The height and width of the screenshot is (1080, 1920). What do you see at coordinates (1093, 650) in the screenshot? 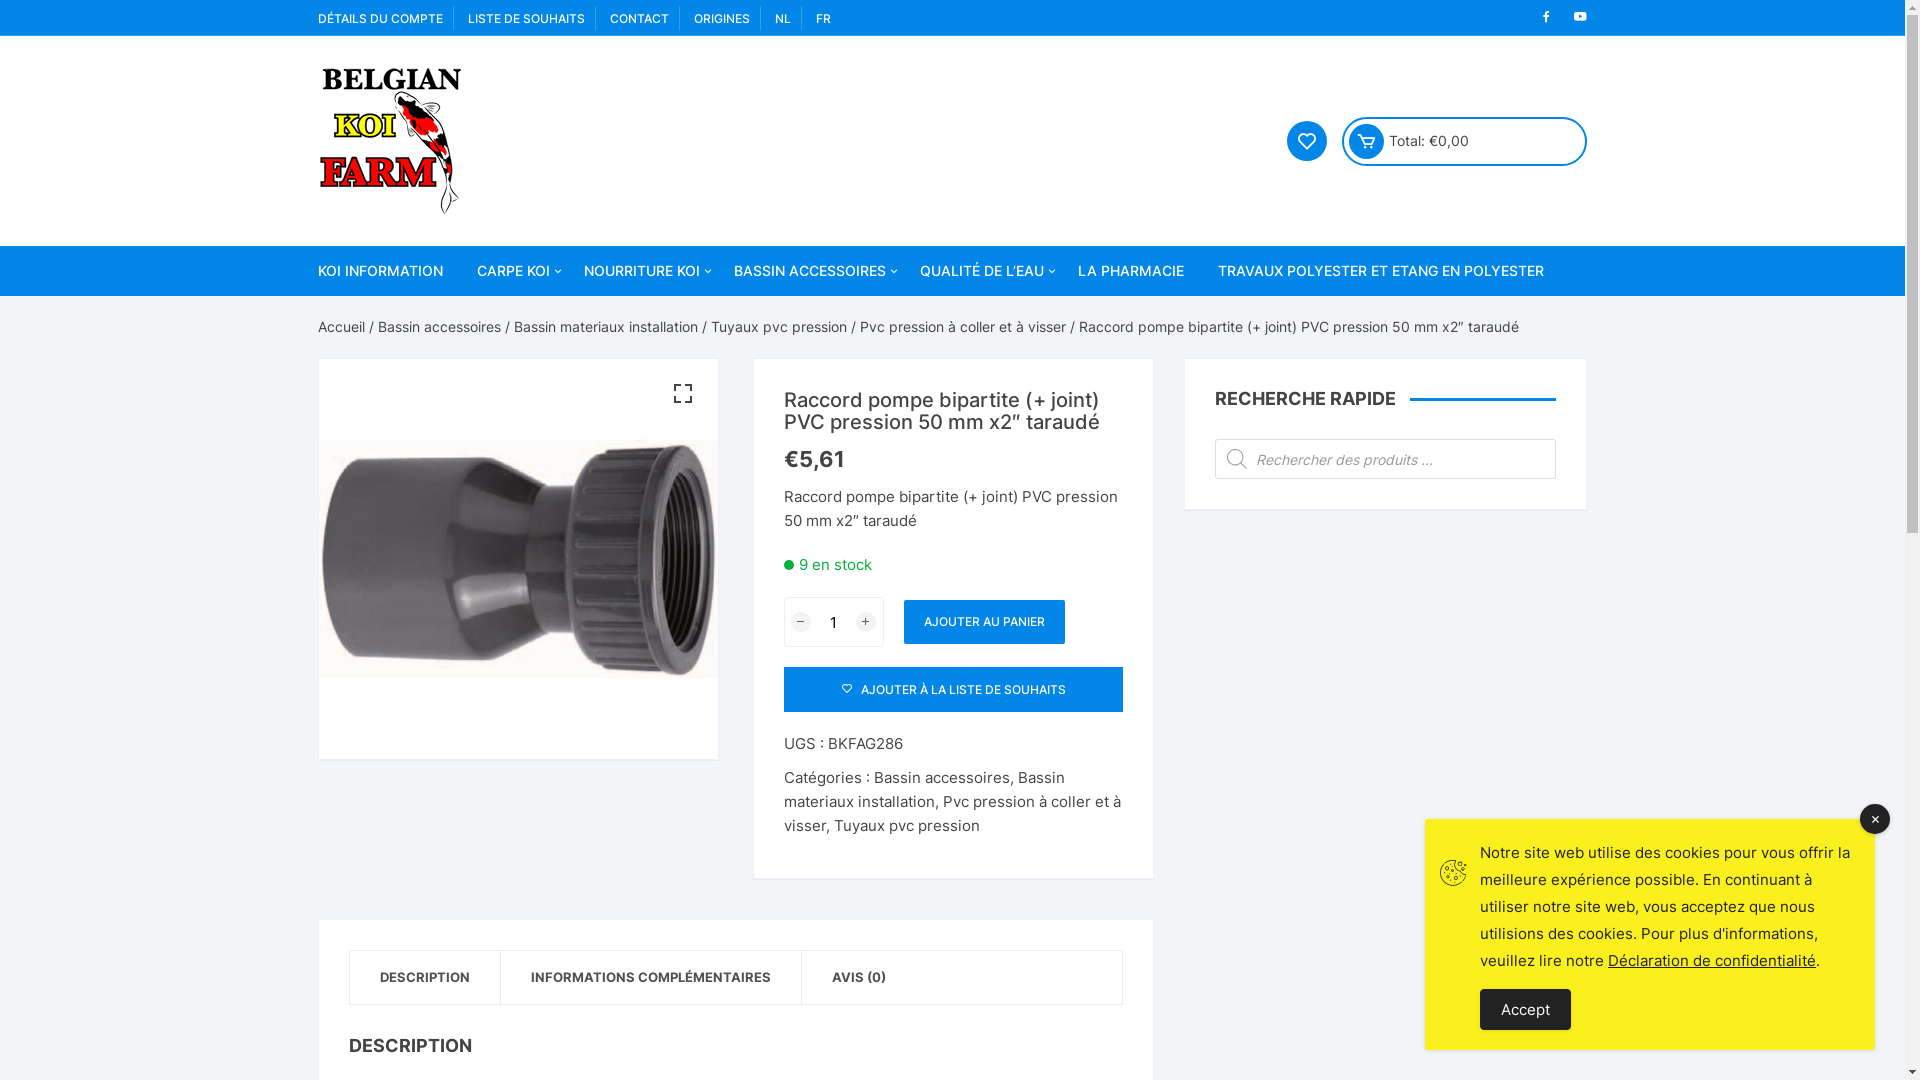
I see `Filtre bassin Oase Filtoclear` at bounding box center [1093, 650].